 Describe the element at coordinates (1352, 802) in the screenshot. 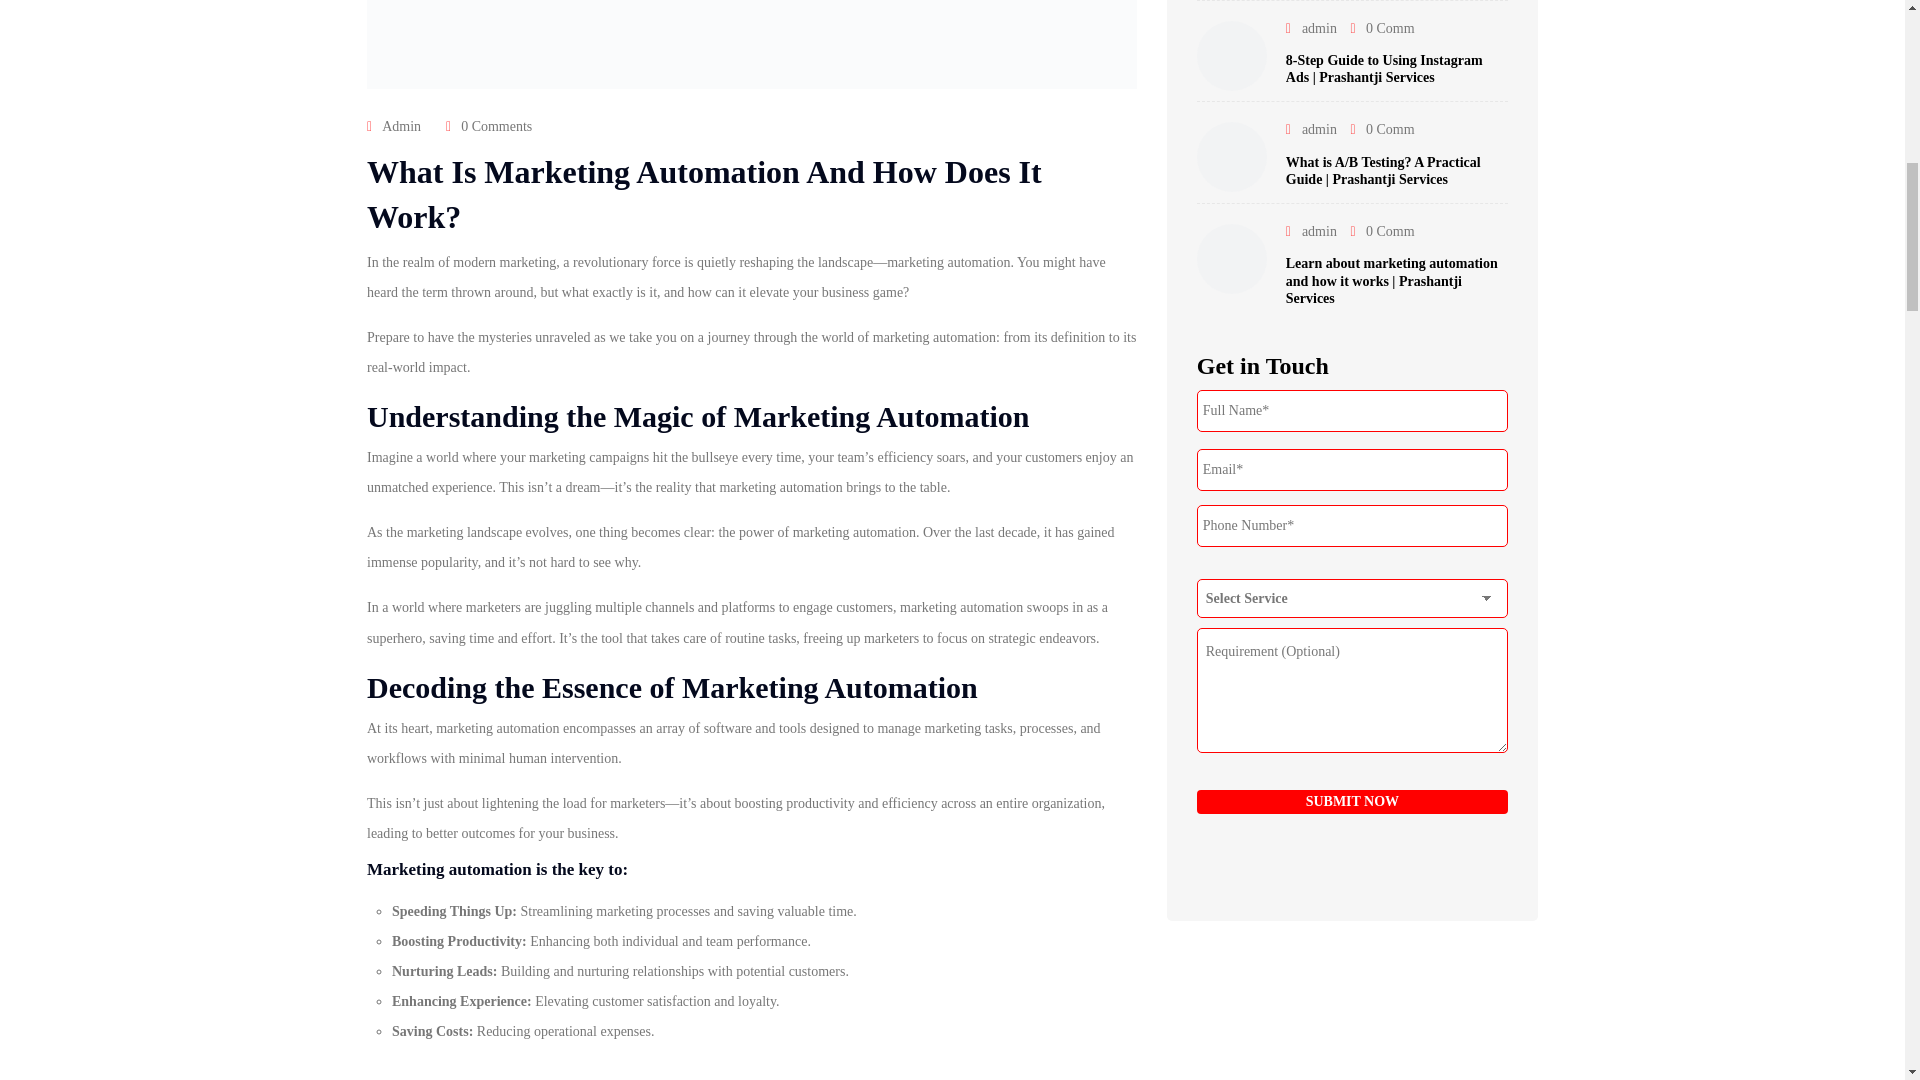

I see `SUBMIT NOW` at that location.